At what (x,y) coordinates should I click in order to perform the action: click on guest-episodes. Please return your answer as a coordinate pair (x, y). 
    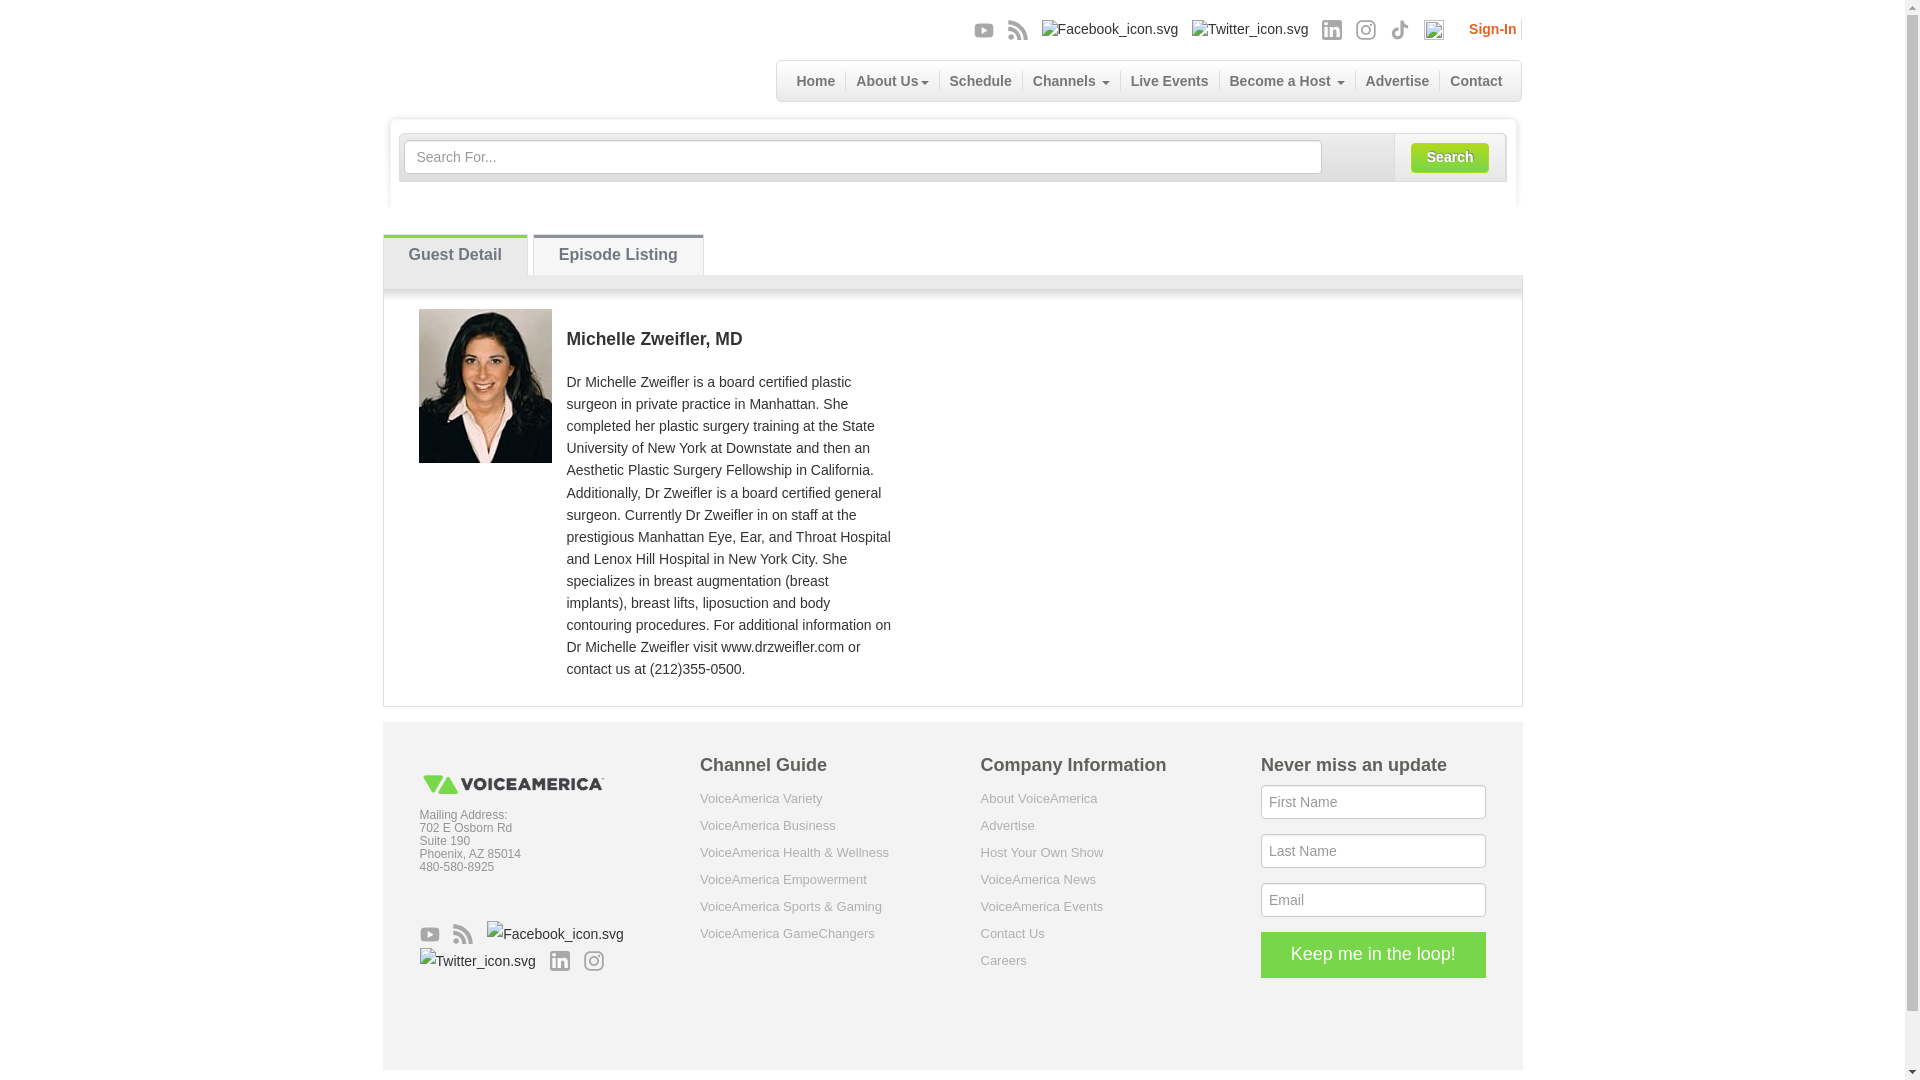
    Looking at the image, I should click on (618, 255).